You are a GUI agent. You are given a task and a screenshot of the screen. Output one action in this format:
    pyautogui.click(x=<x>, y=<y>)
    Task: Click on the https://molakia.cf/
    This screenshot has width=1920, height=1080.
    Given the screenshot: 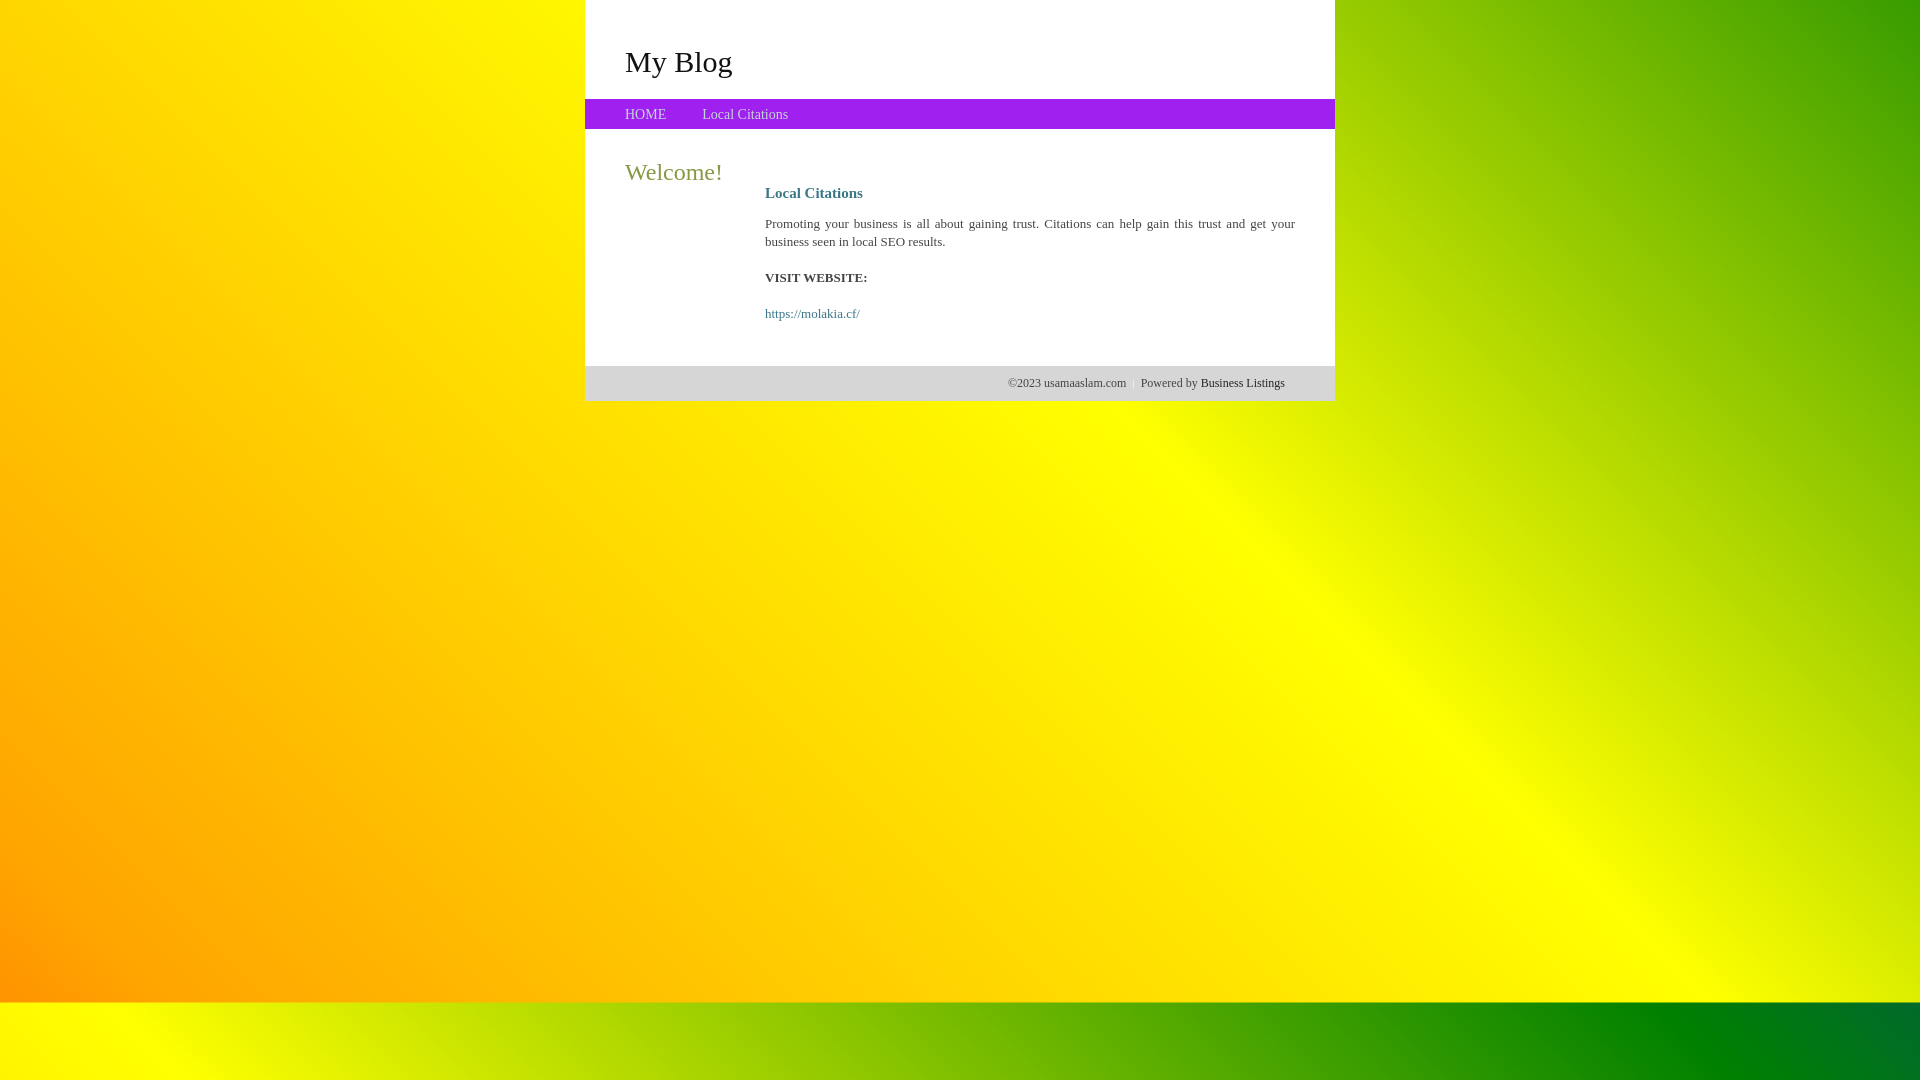 What is the action you would take?
    pyautogui.click(x=812, y=314)
    